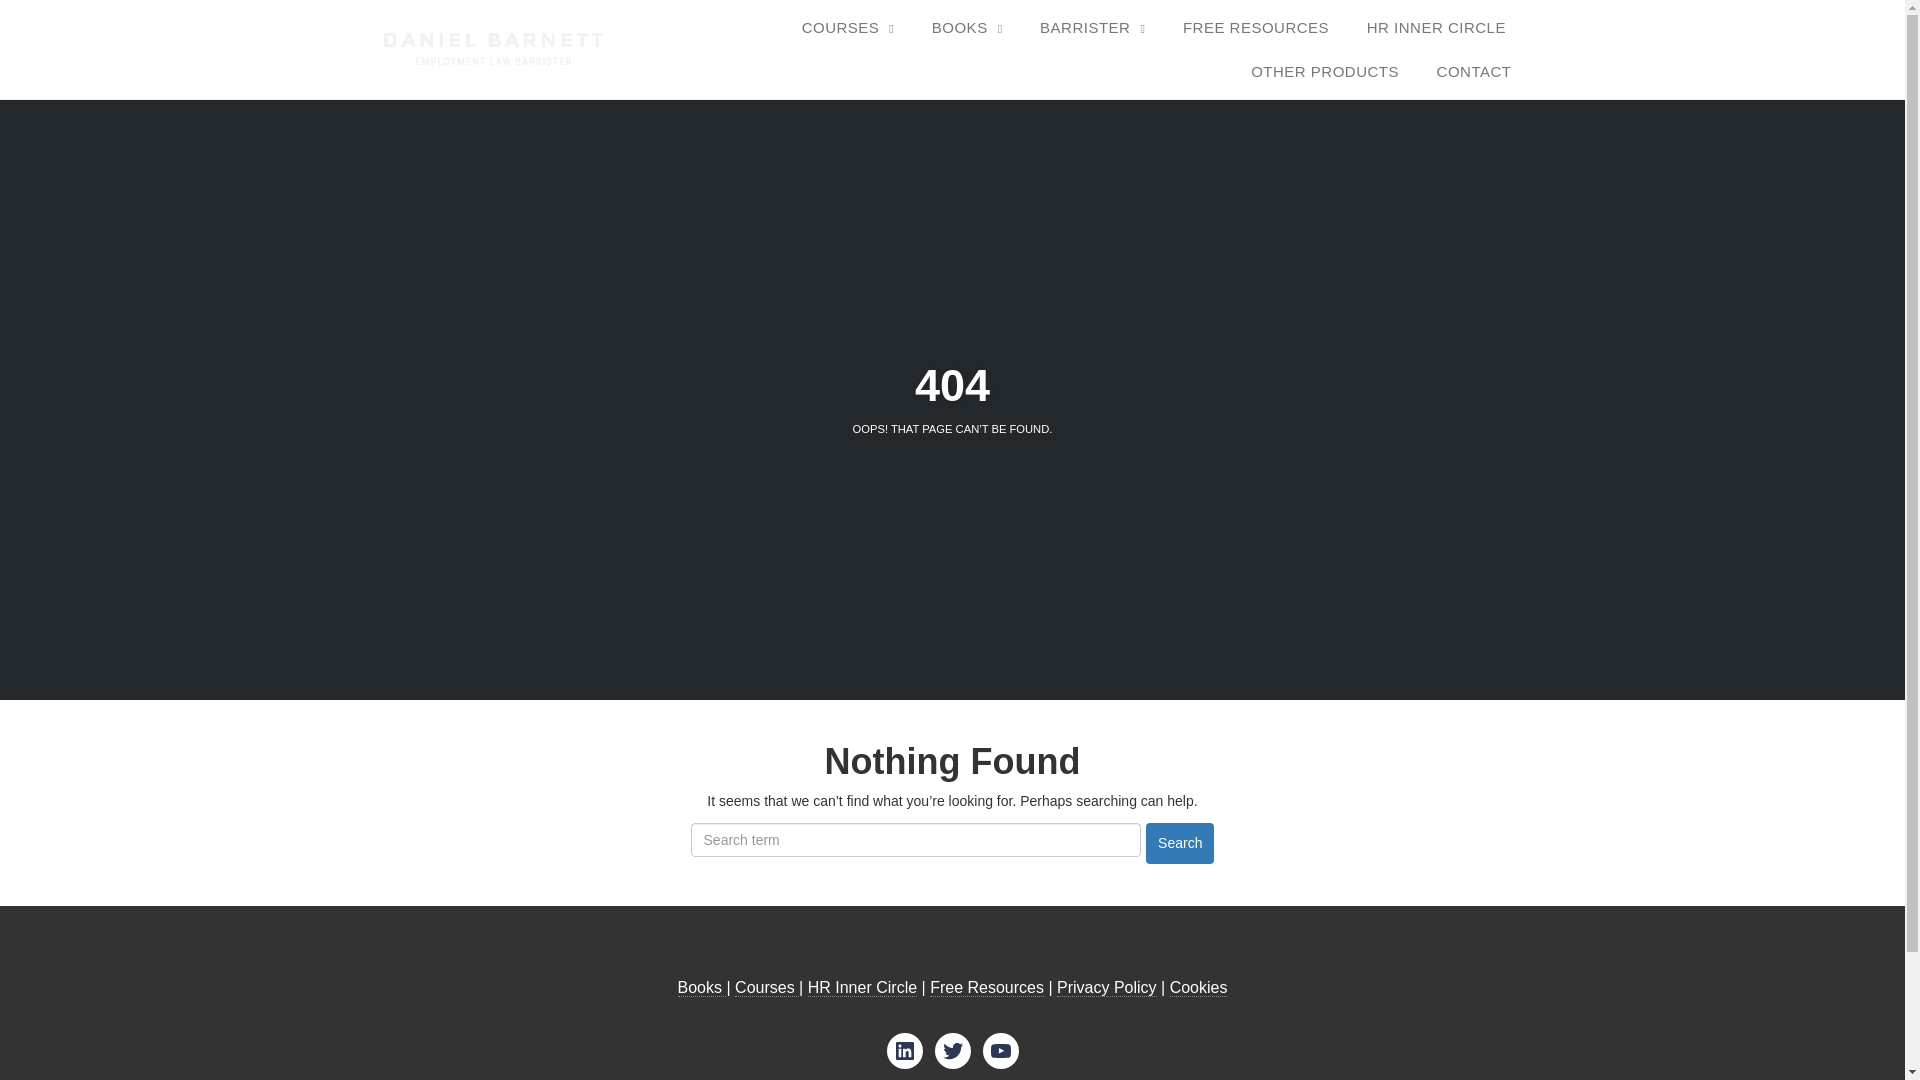 The height and width of the screenshot is (1080, 1920). What do you see at coordinates (1256, 28) in the screenshot?
I see `FREE RESOURCES` at bounding box center [1256, 28].